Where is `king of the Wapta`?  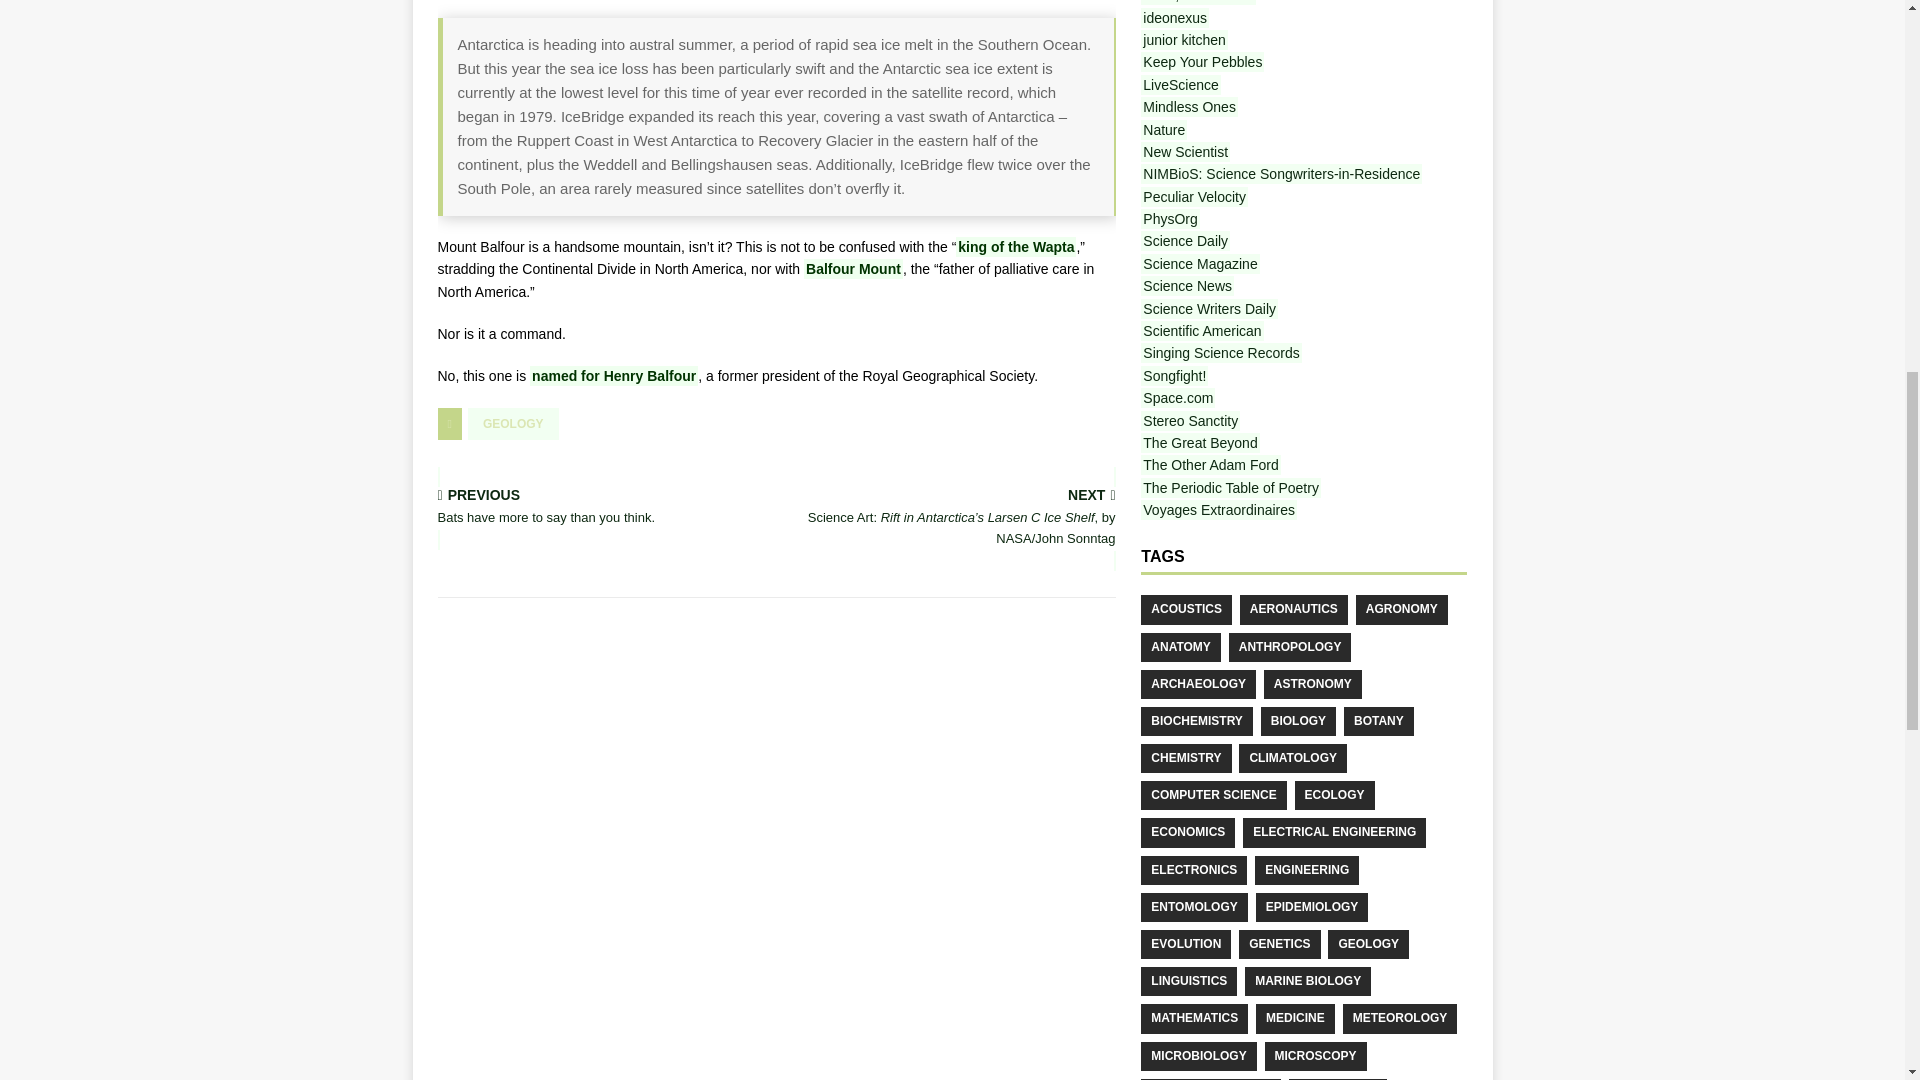
king of the Wapta is located at coordinates (614, 376).